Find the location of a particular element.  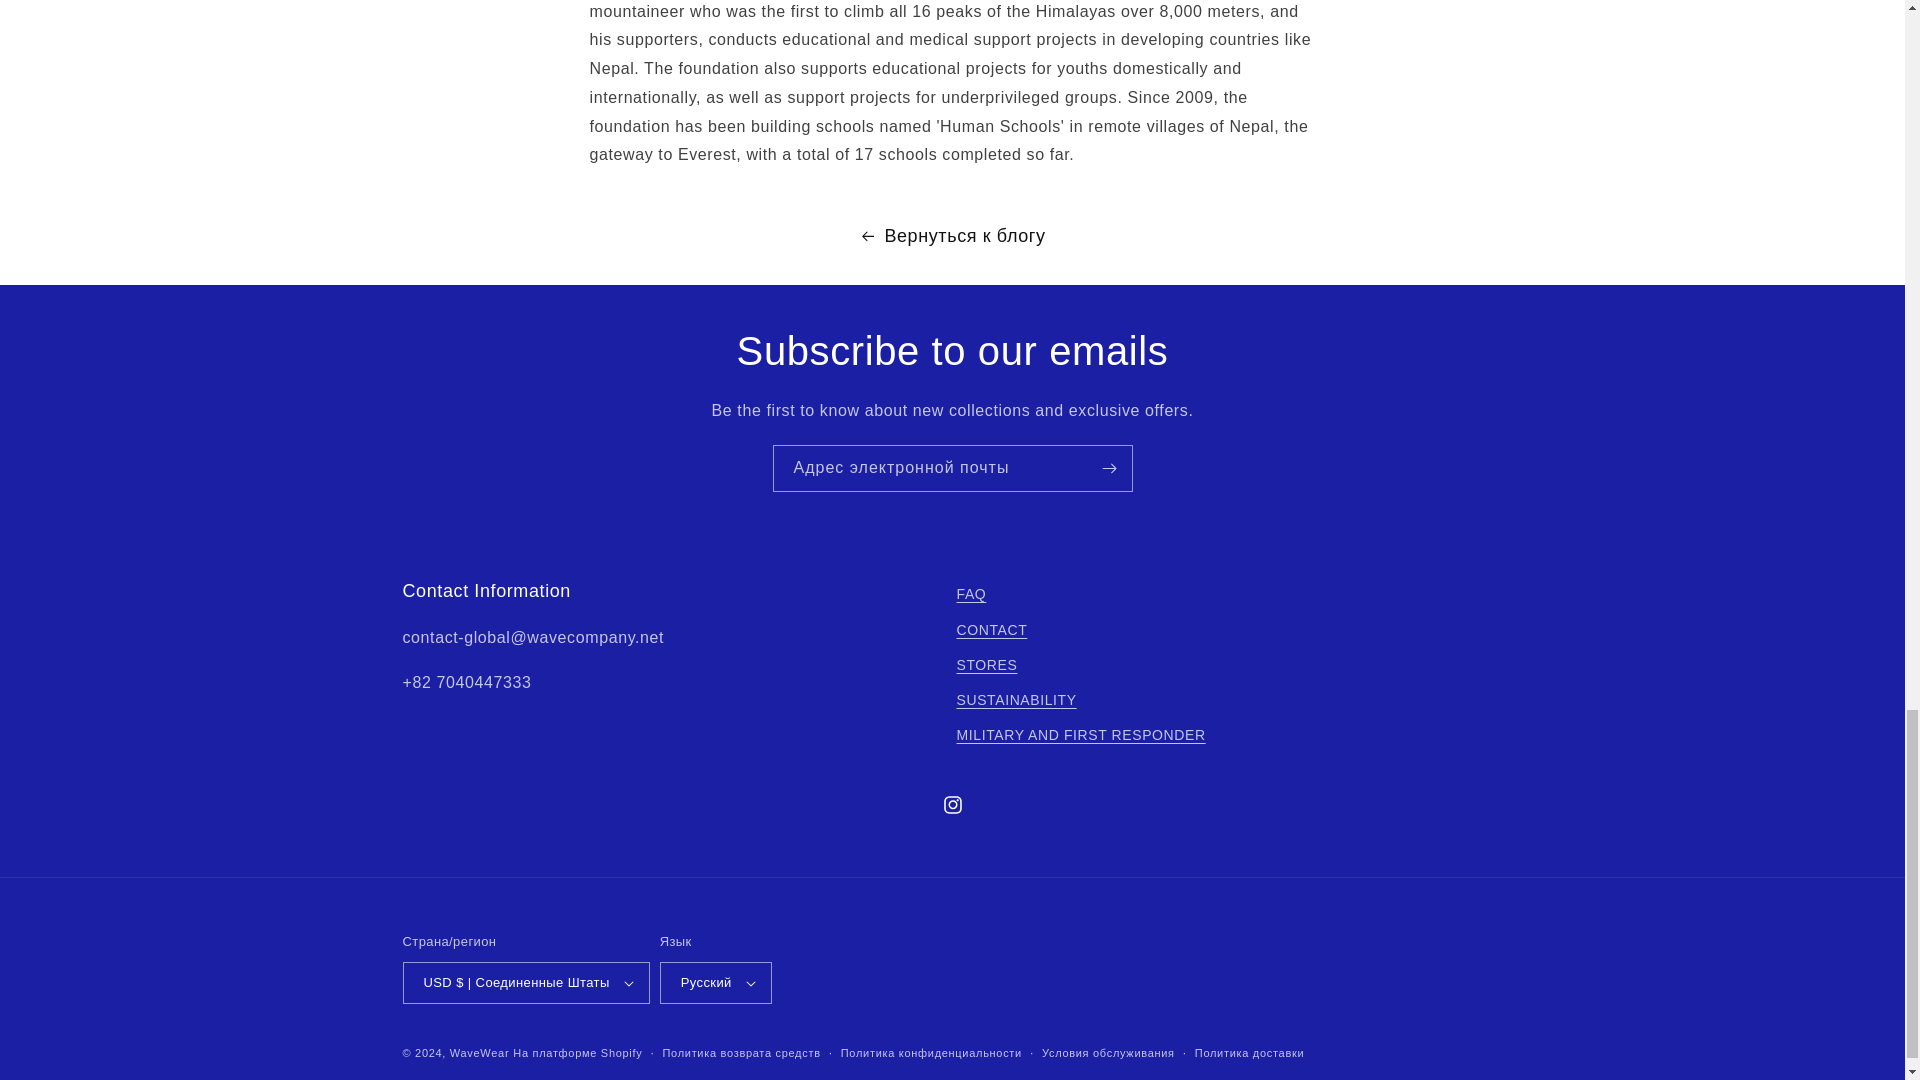

STORES is located at coordinates (986, 665).